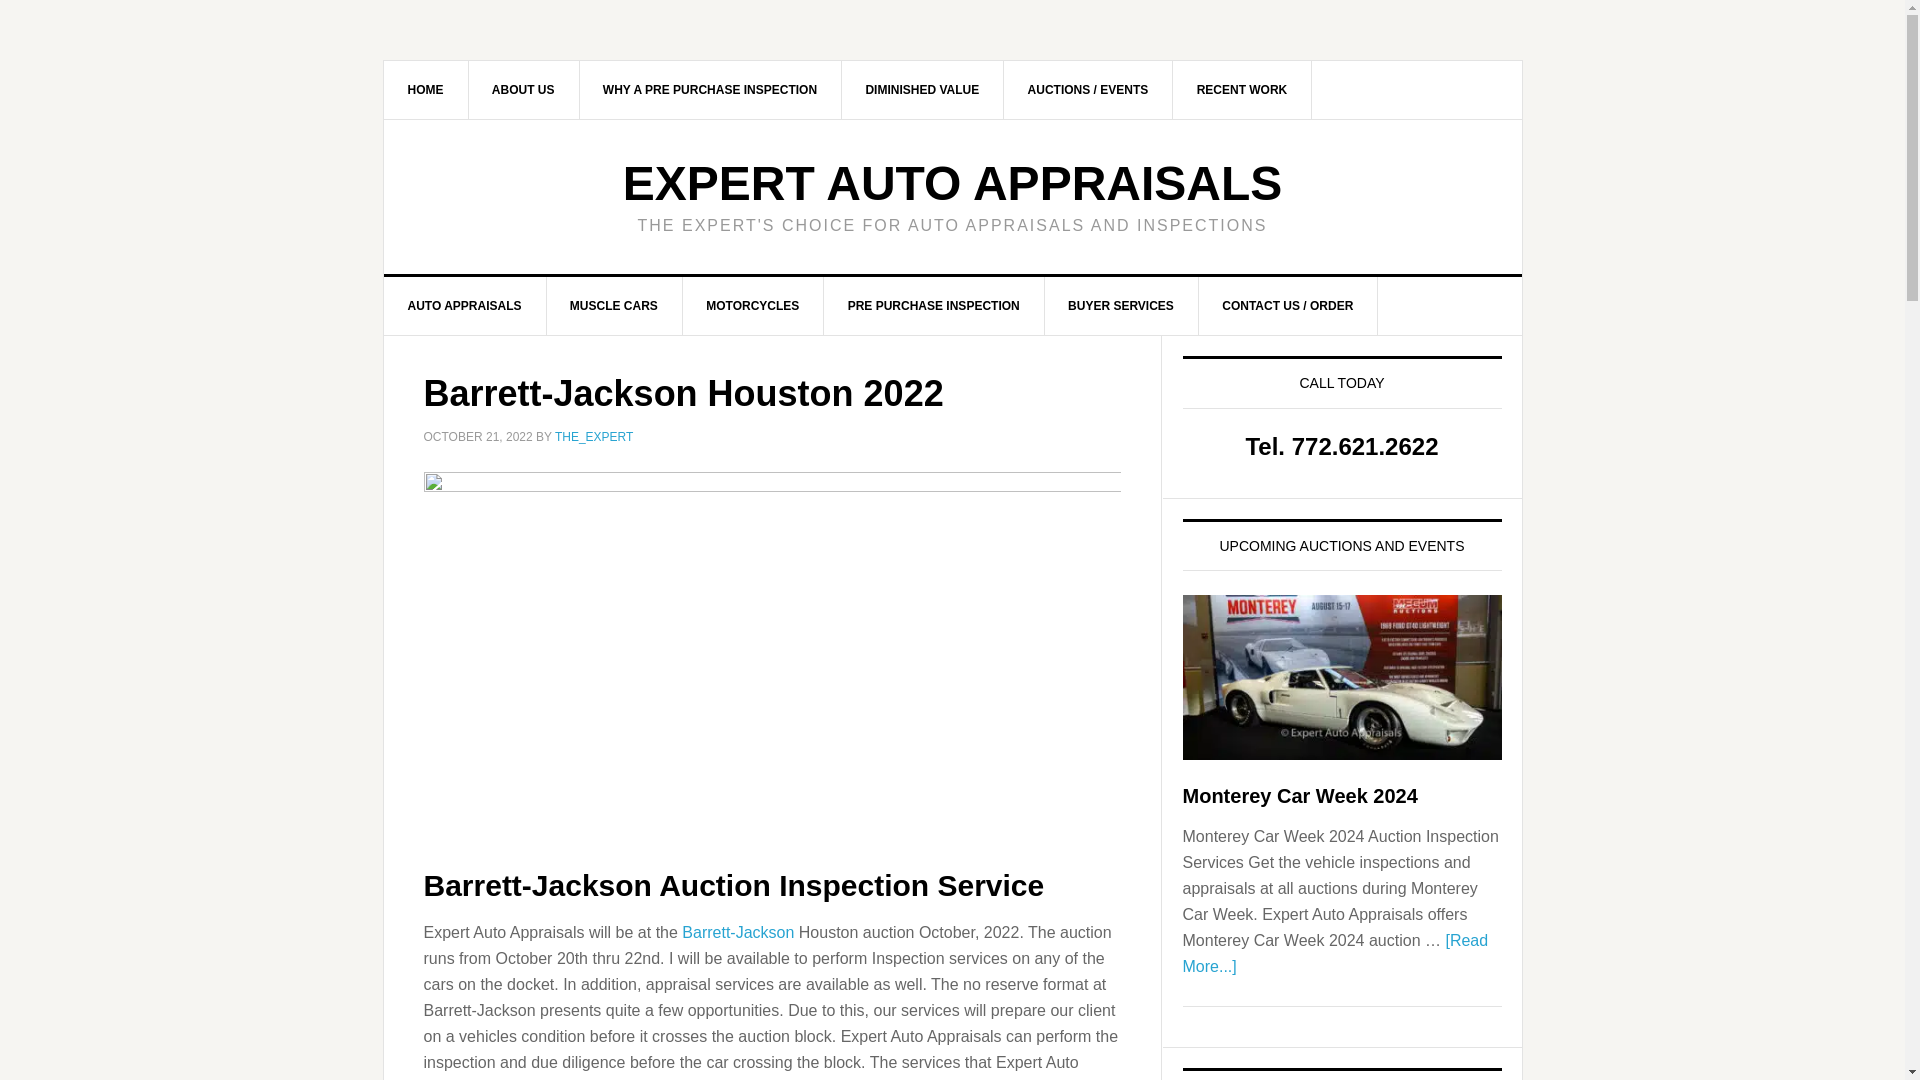 This screenshot has height=1080, width=1920. Describe the element at coordinates (1121, 305) in the screenshot. I see `BUYER SERVICES` at that location.